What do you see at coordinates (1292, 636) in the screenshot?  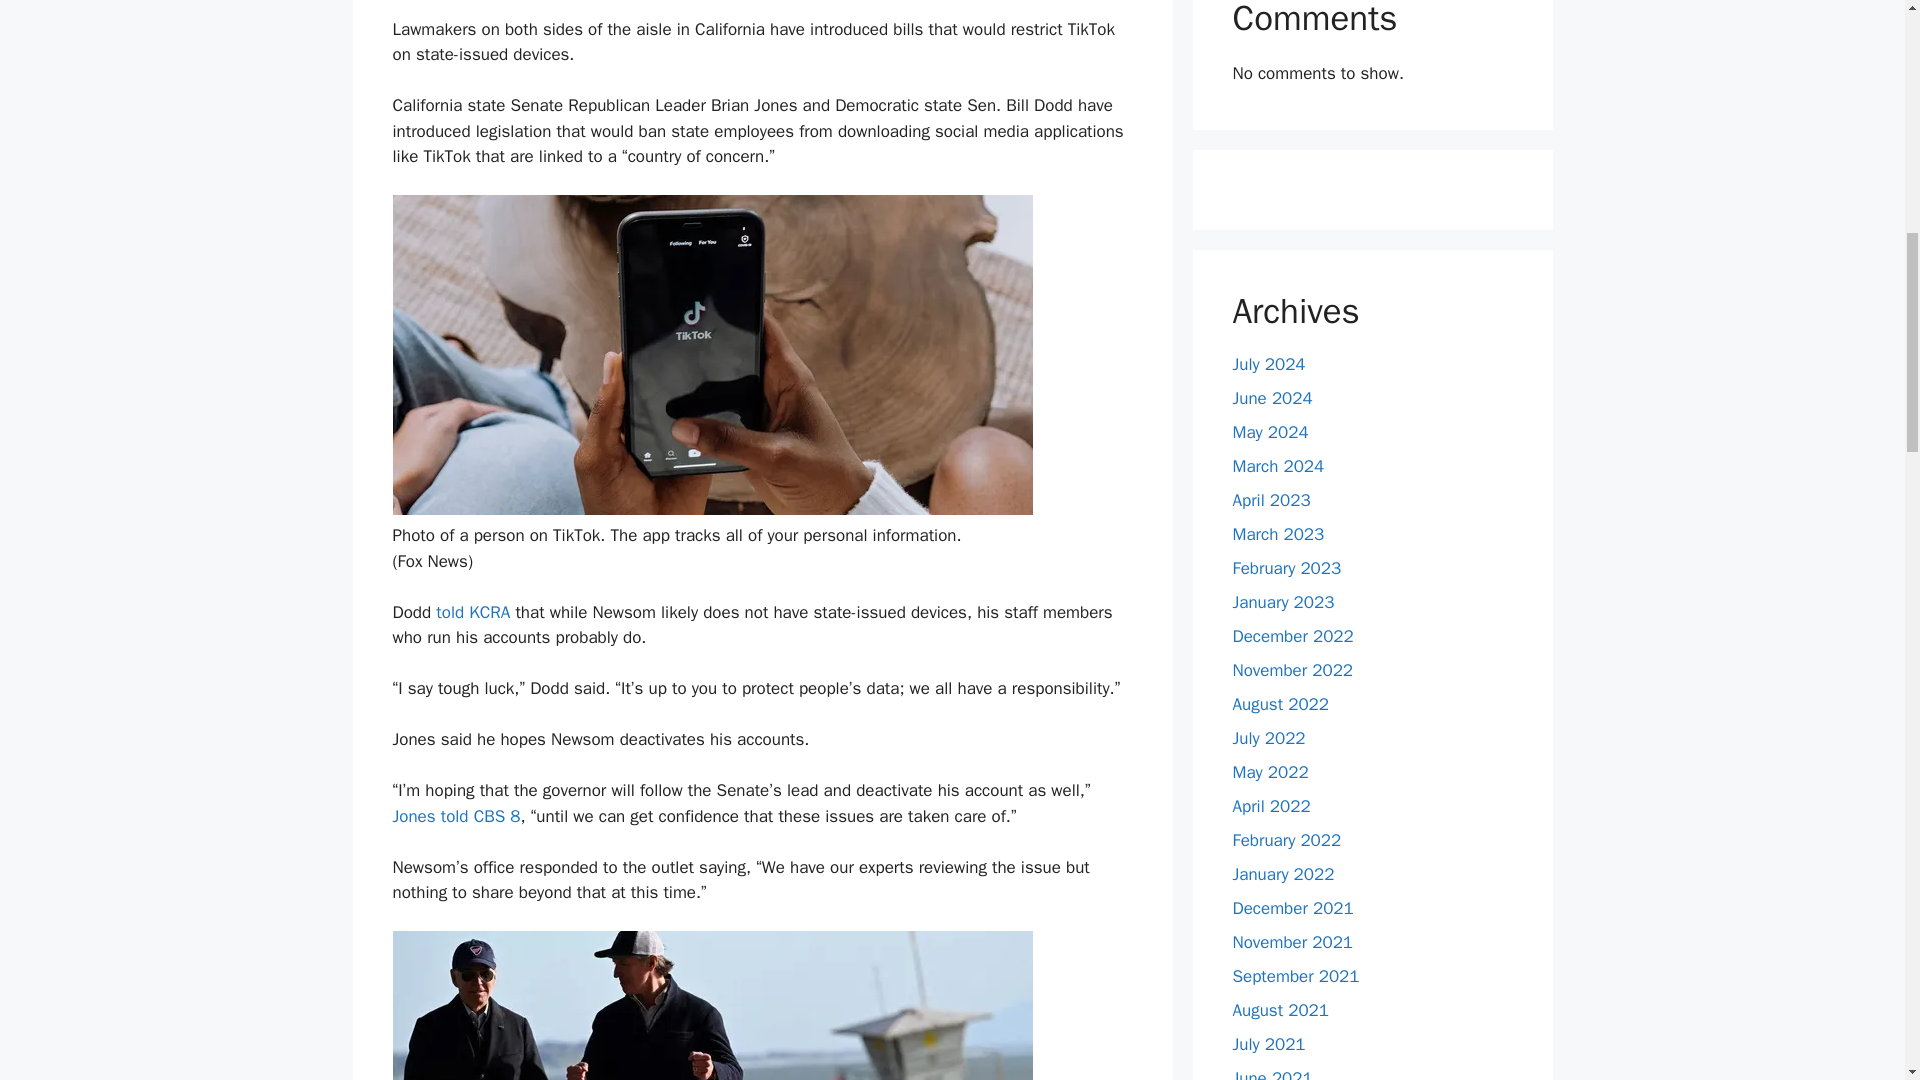 I see `December 2022` at bounding box center [1292, 636].